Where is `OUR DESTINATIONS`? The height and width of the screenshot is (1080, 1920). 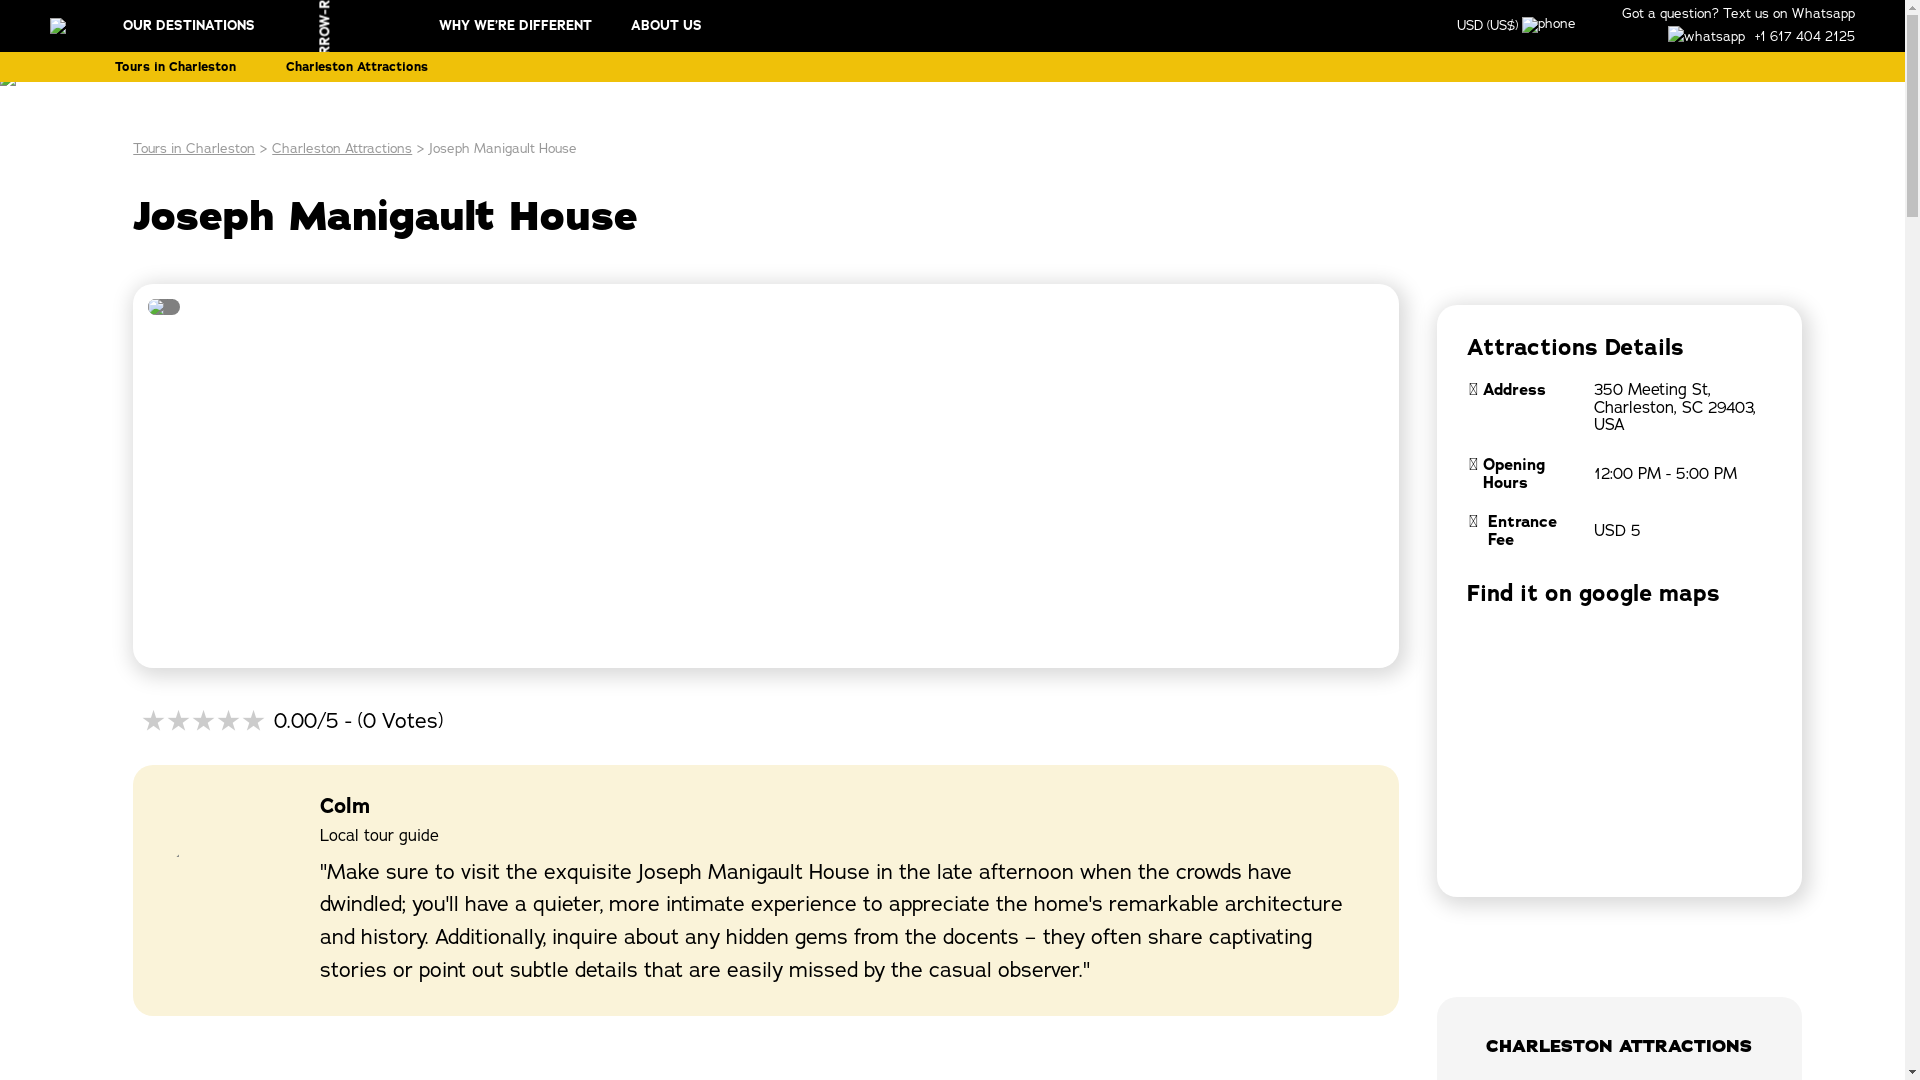 OUR DESTINATIONS is located at coordinates (252, 26).